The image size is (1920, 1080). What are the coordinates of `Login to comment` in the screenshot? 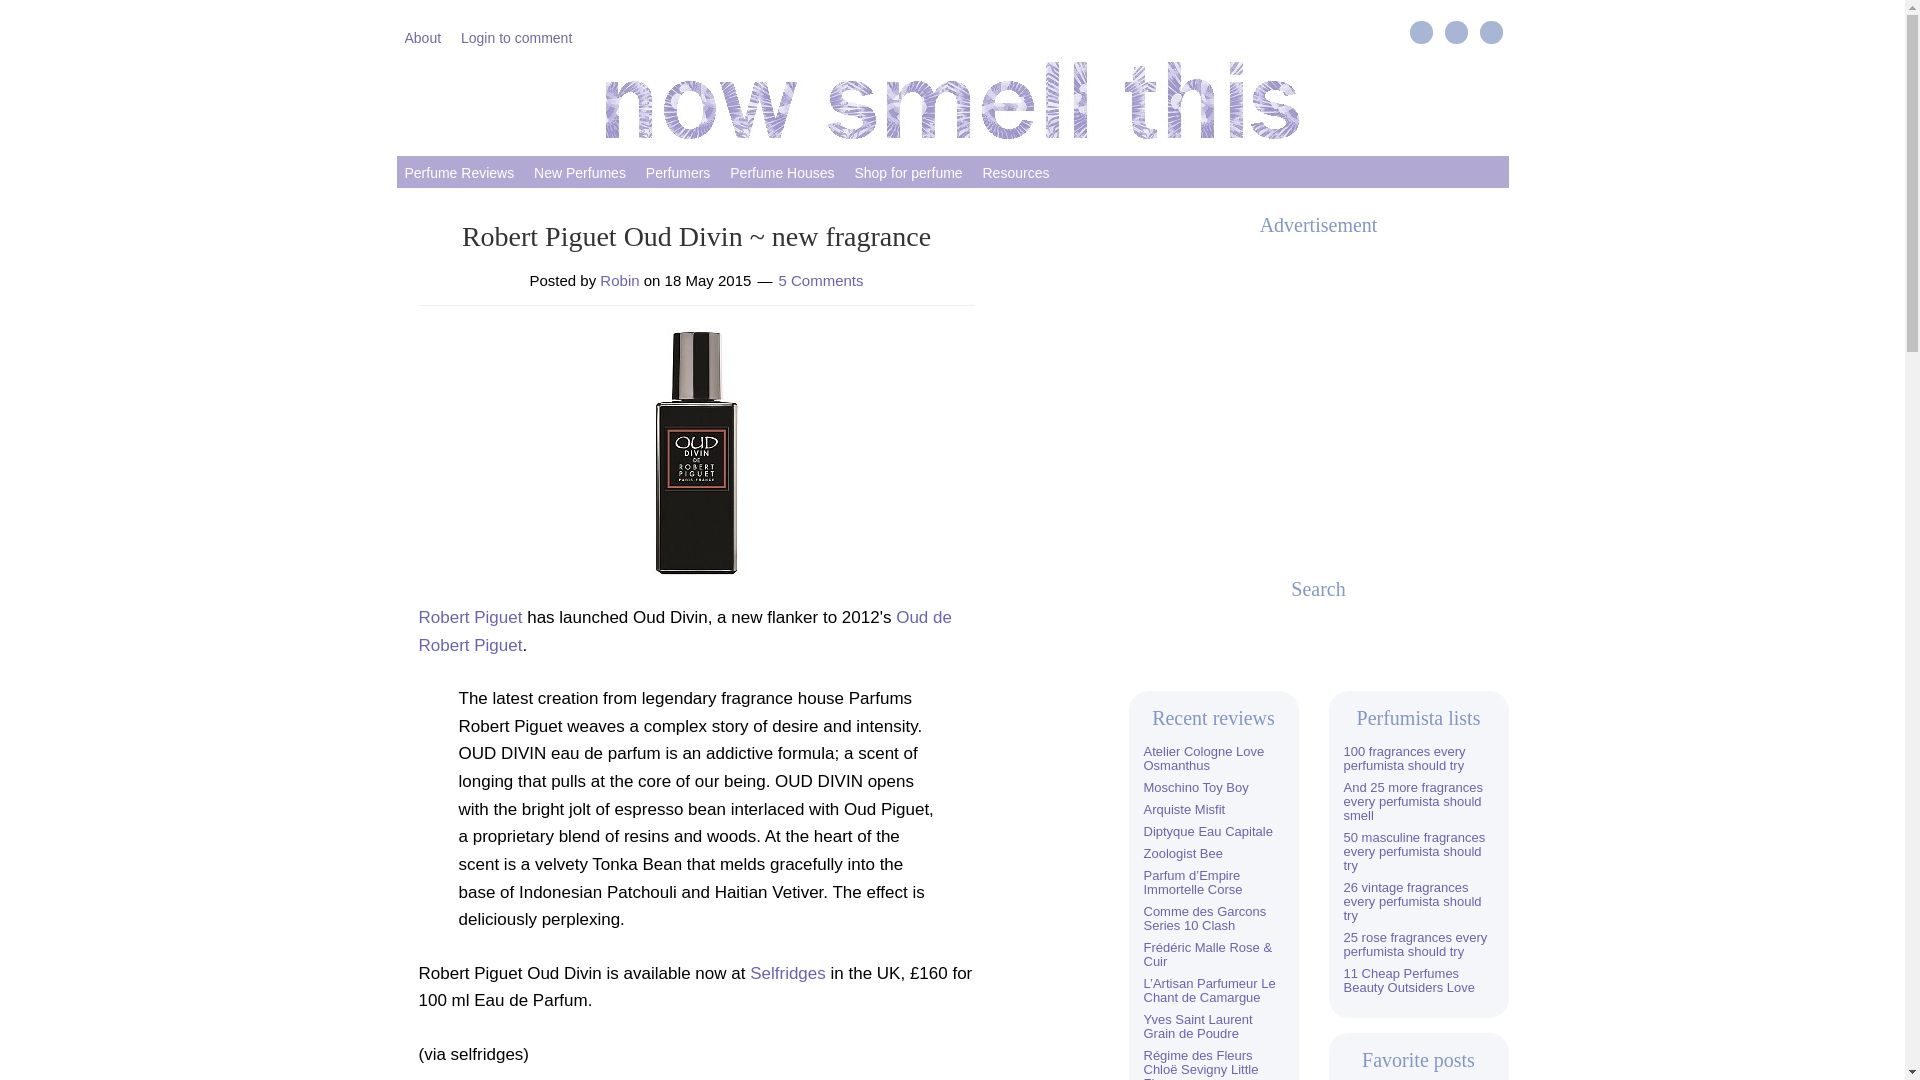 It's located at (516, 36).